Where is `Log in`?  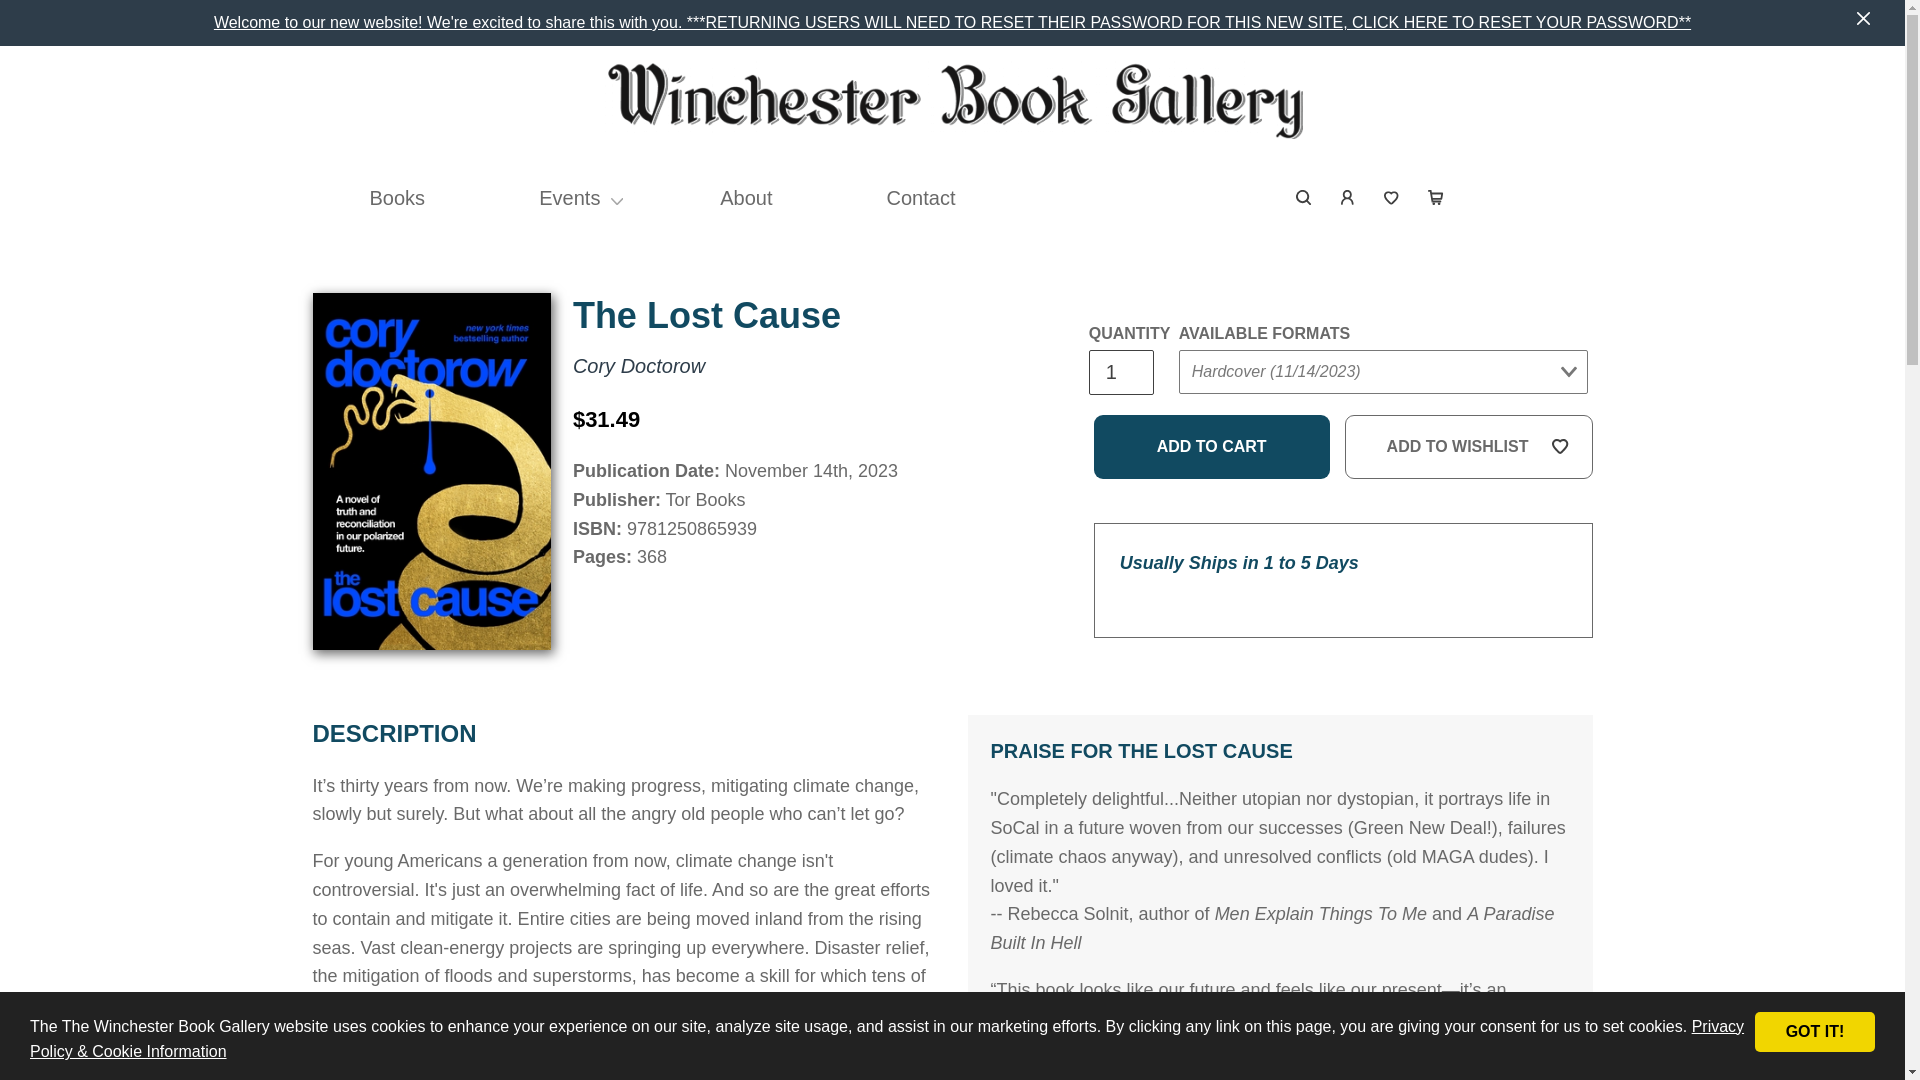
Log in is located at coordinates (1348, 198).